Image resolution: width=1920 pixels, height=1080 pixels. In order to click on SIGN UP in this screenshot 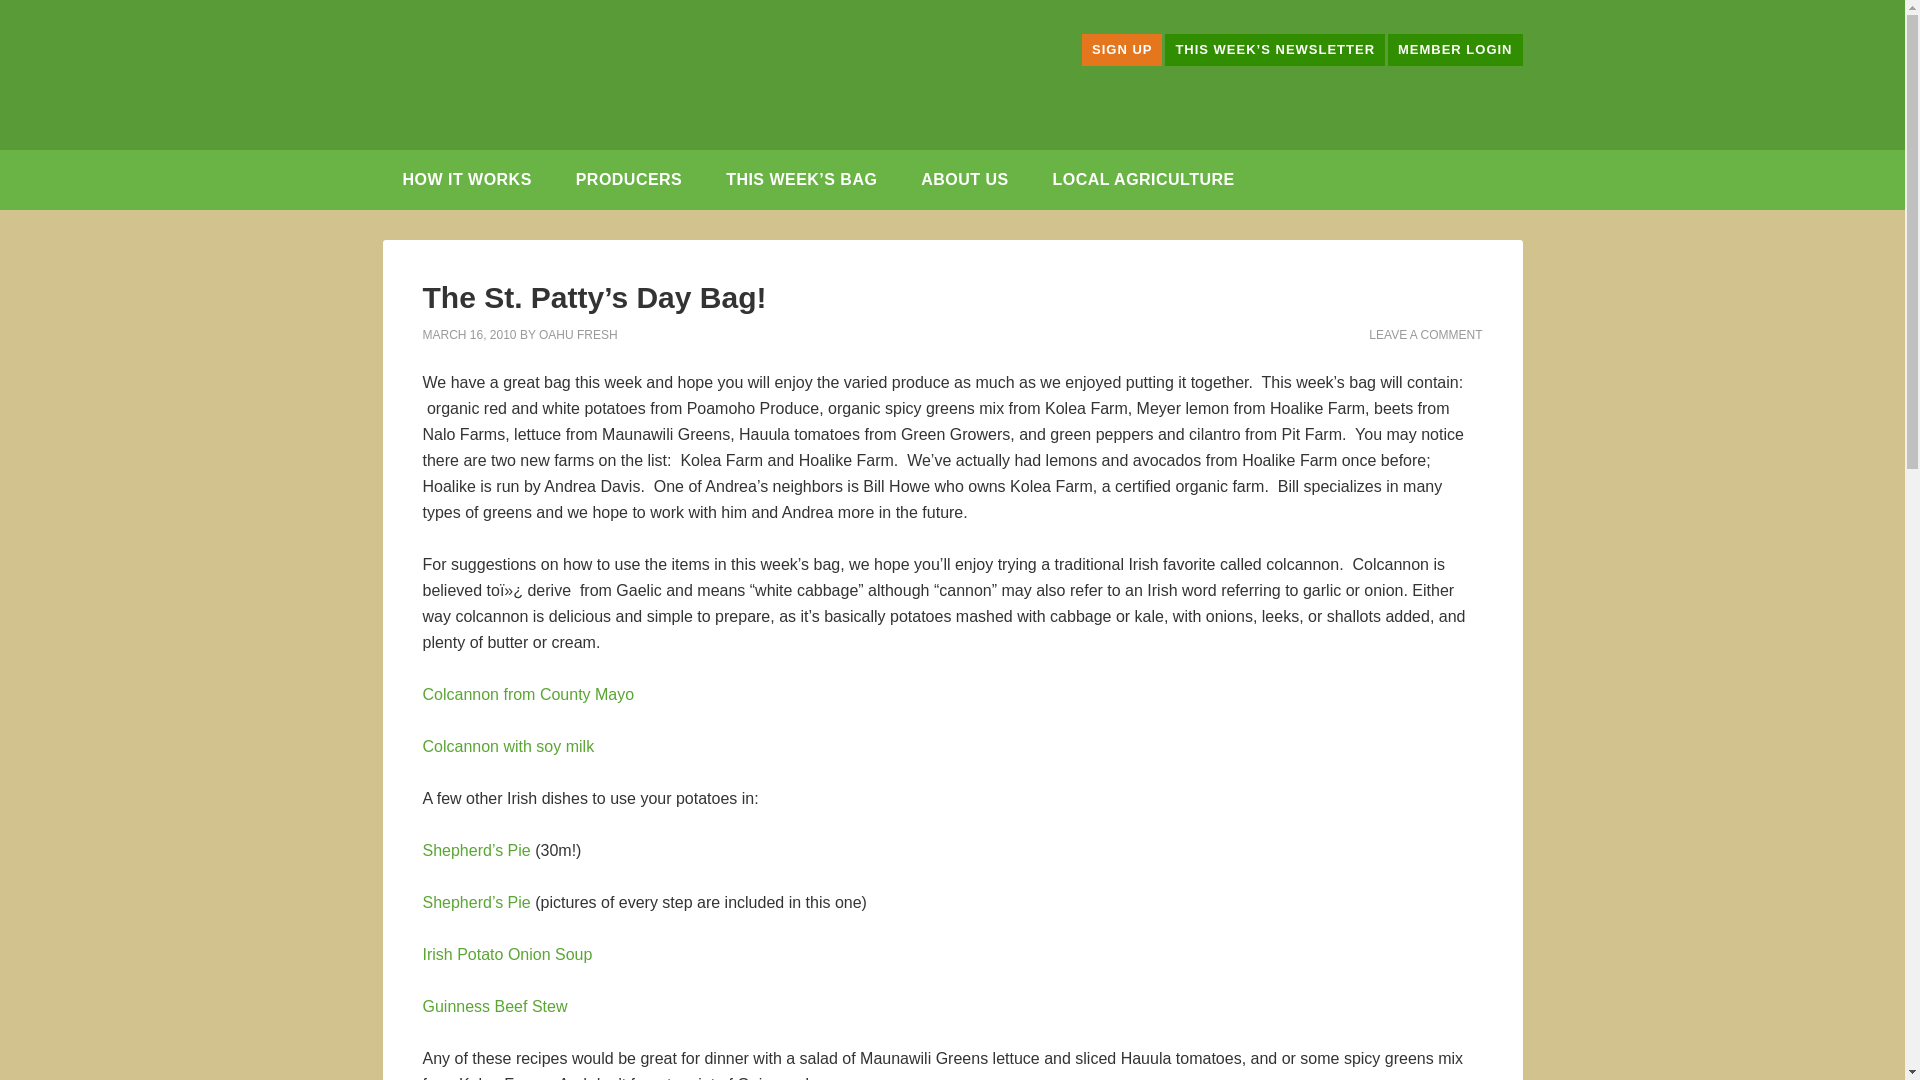, I will do `click(1122, 49)`.